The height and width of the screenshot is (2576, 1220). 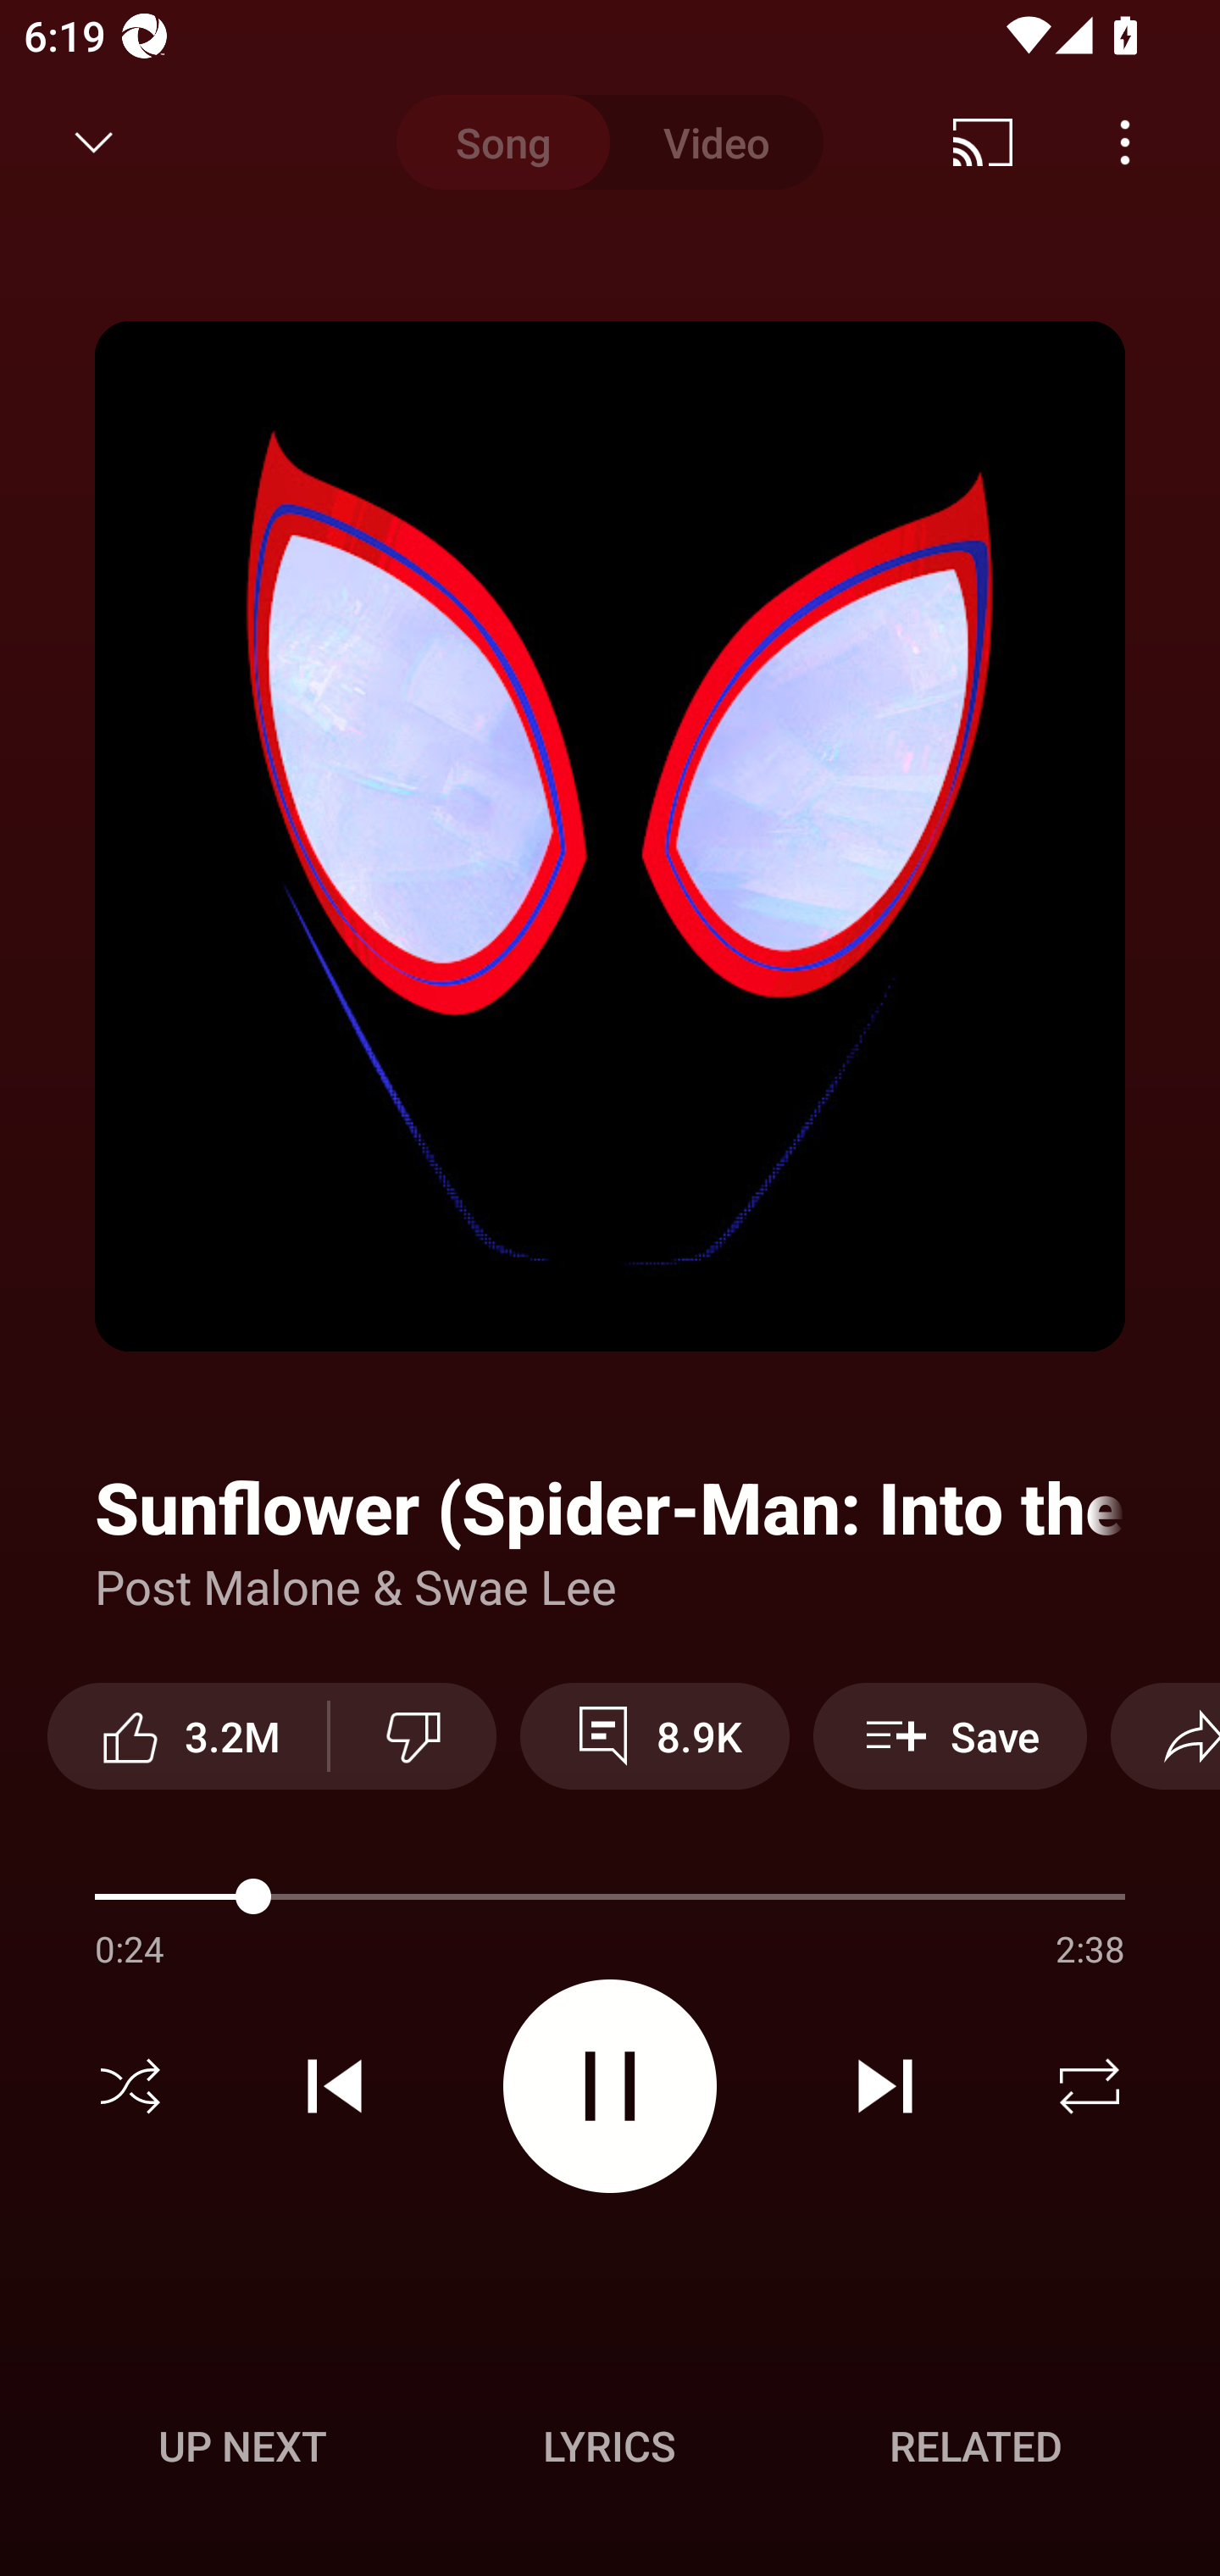 What do you see at coordinates (1090, 2086) in the screenshot?
I see `Repeat off` at bounding box center [1090, 2086].